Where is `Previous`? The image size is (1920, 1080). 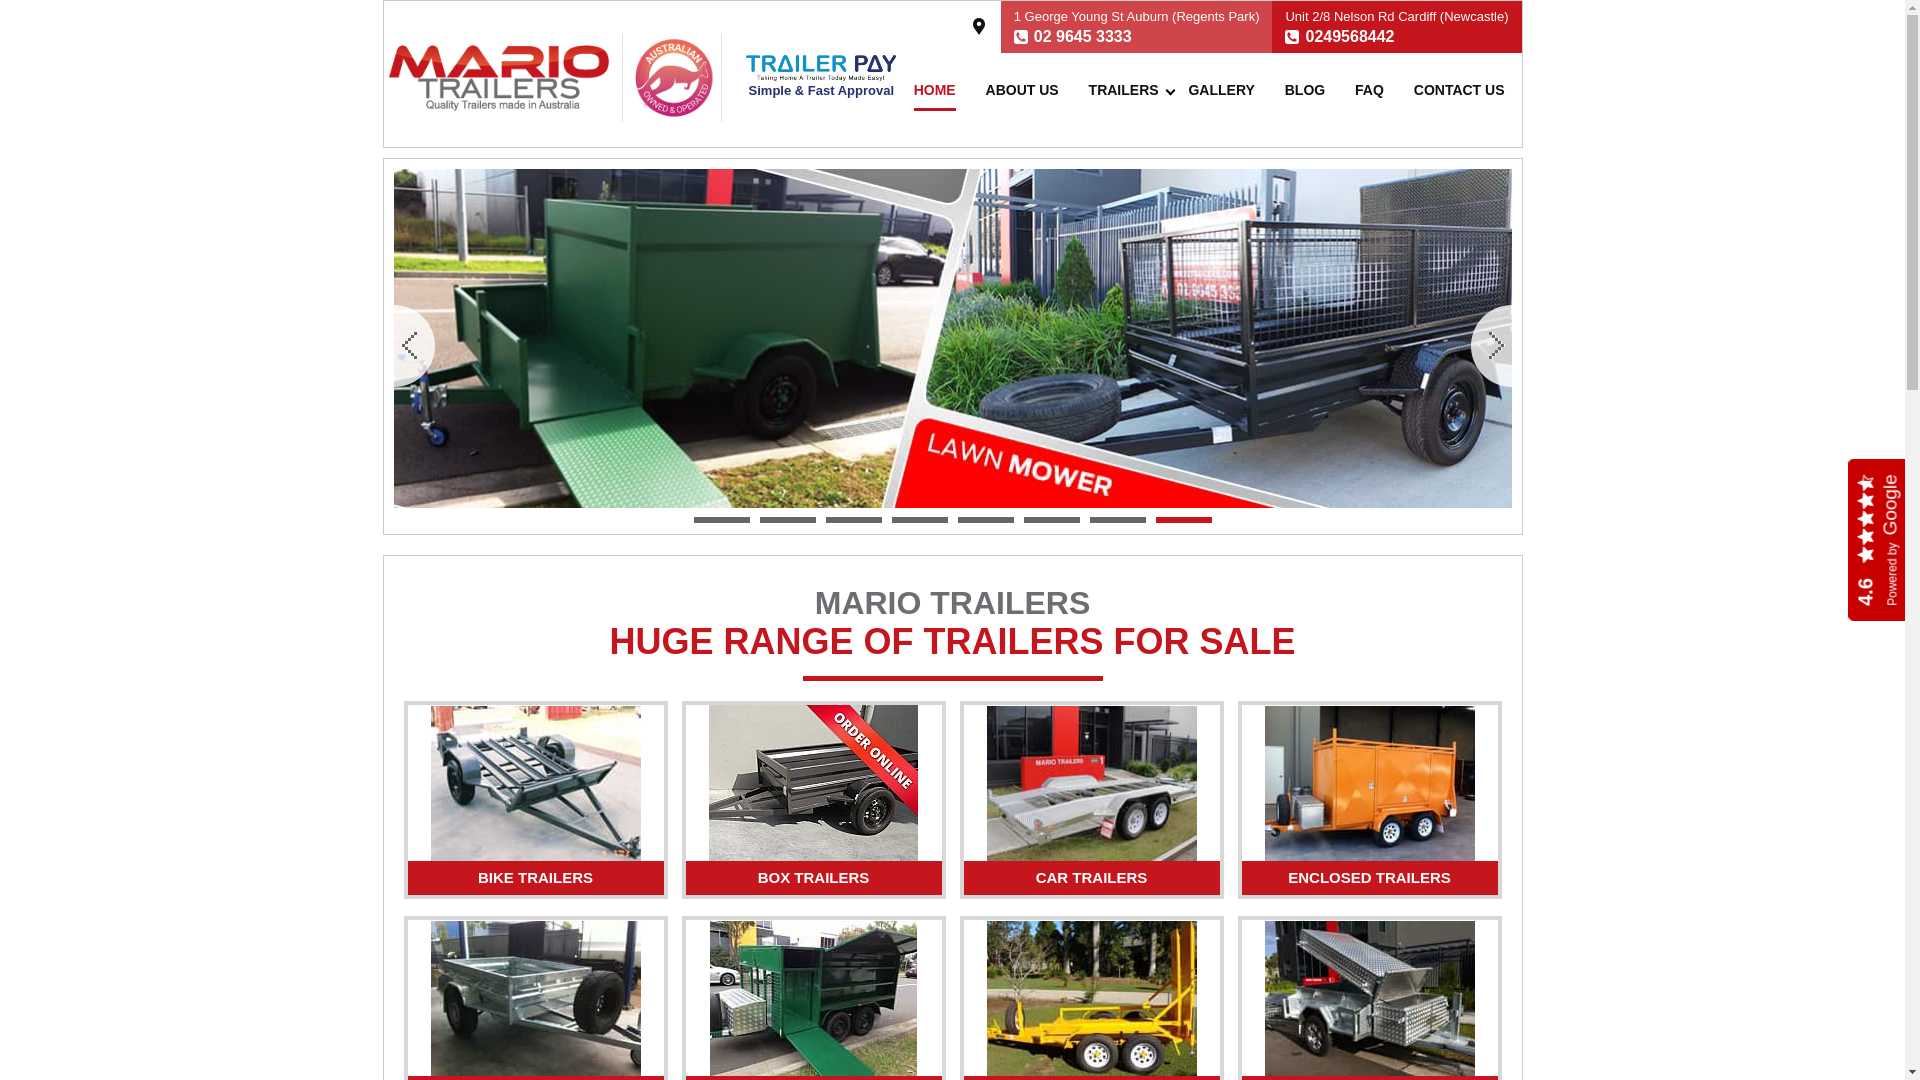 Previous is located at coordinates (414, 346).